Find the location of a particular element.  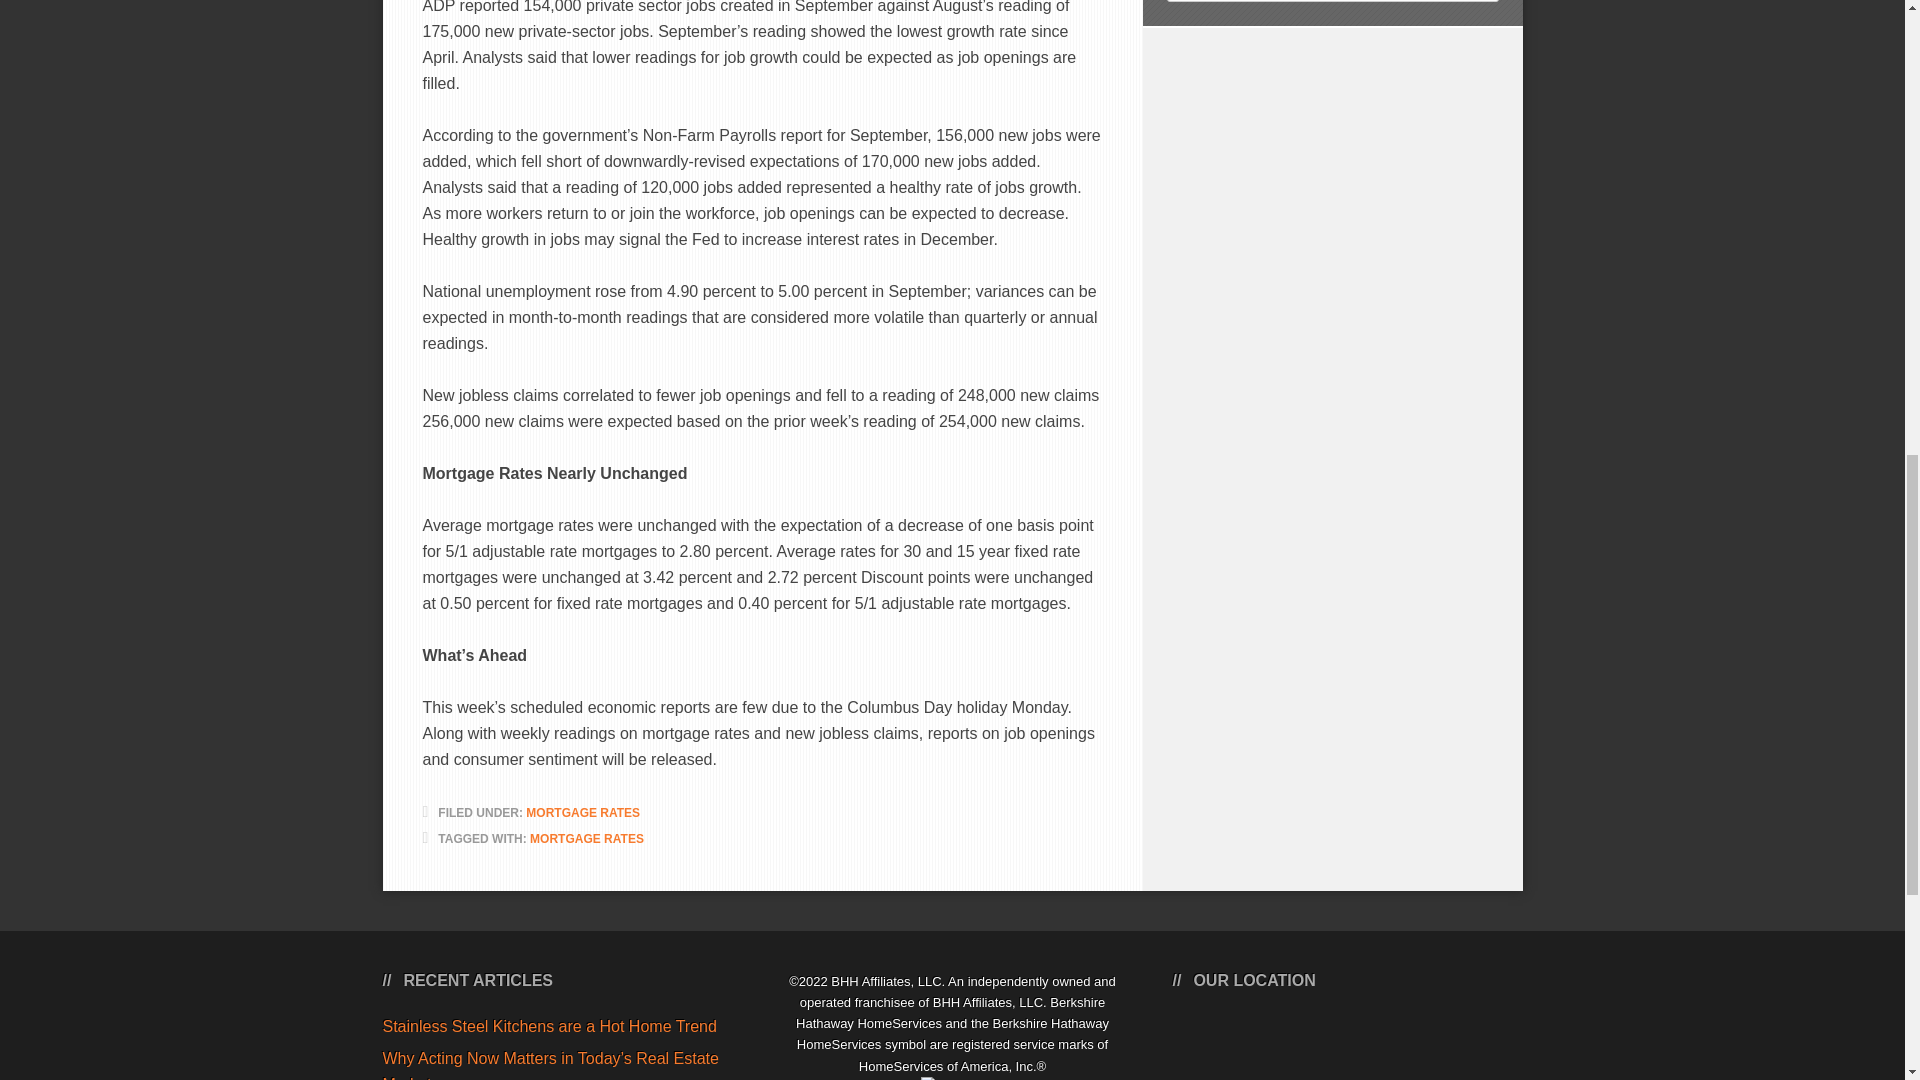

MORTGAGE RATES is located at coordinates (582, 812).